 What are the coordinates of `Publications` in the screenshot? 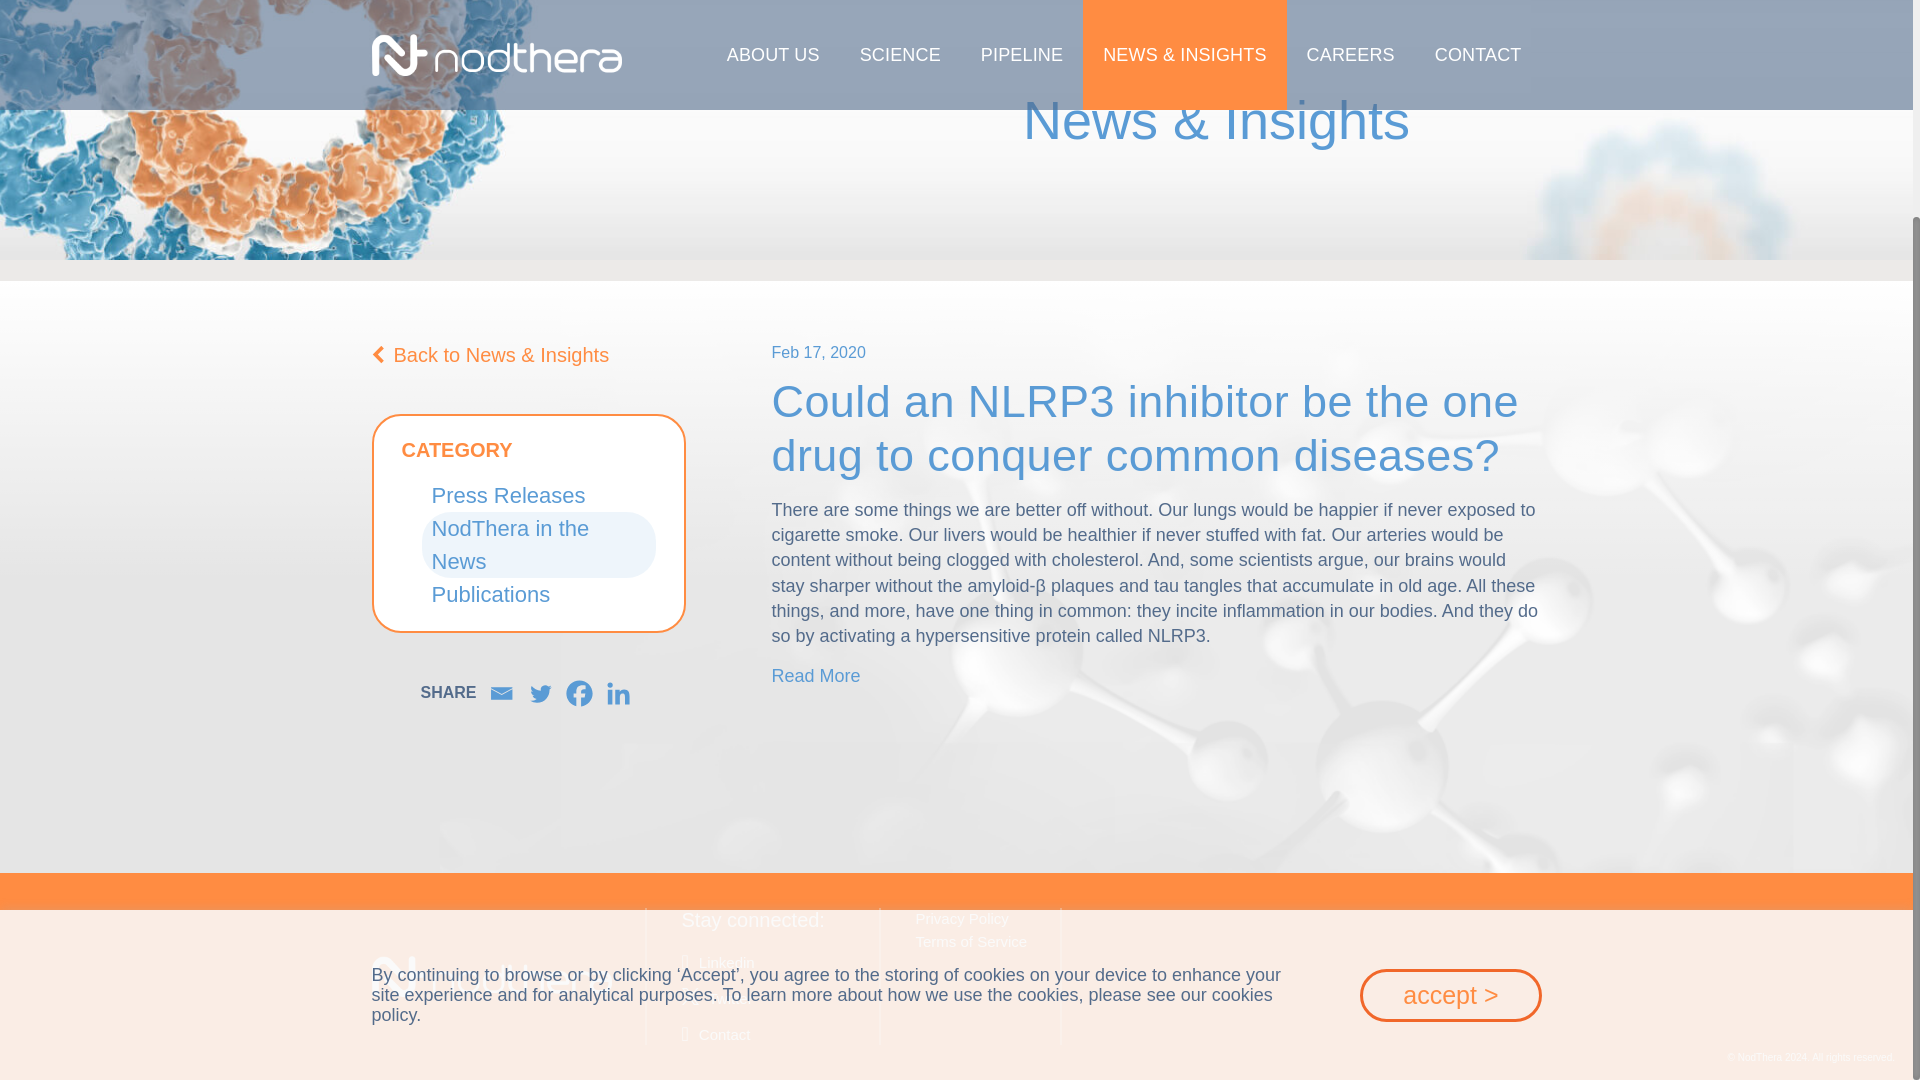 It's located at (492, 594).